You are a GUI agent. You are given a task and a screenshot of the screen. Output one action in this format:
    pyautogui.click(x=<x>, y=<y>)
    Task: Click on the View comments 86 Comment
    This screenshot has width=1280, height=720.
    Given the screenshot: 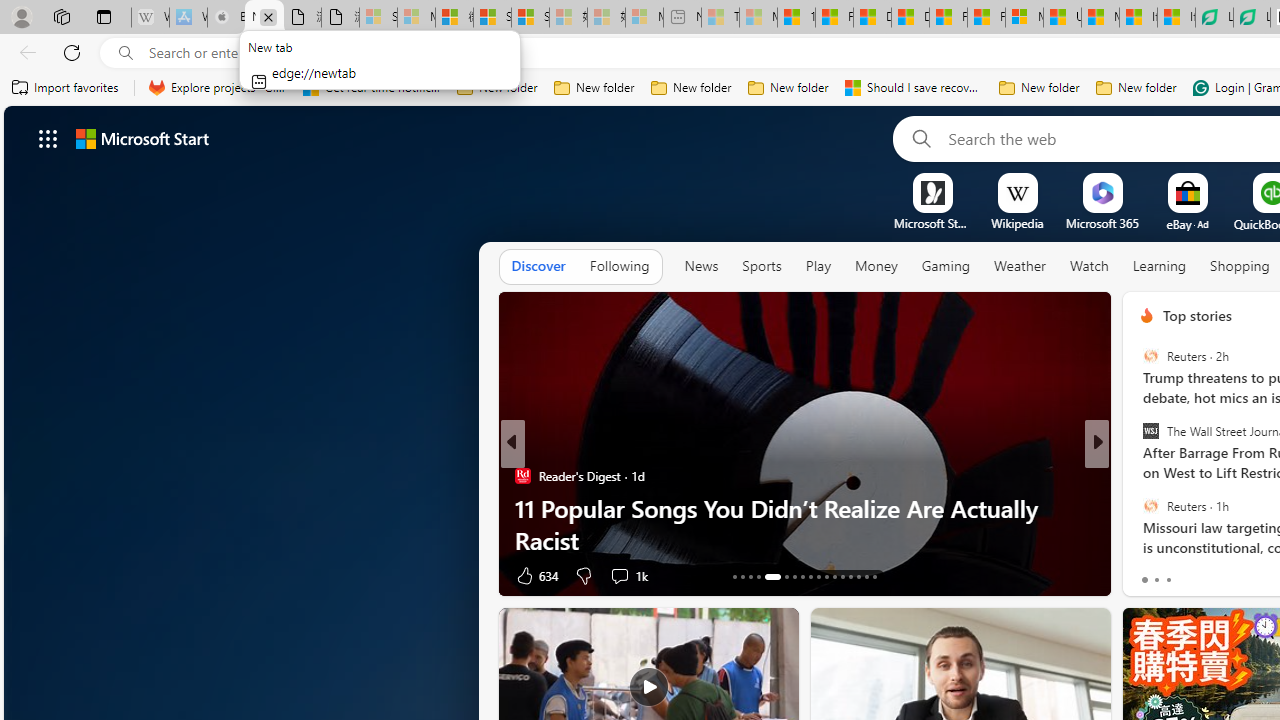 What is the action you would take?
    pyautogui.click(x=1244, y=574)
    